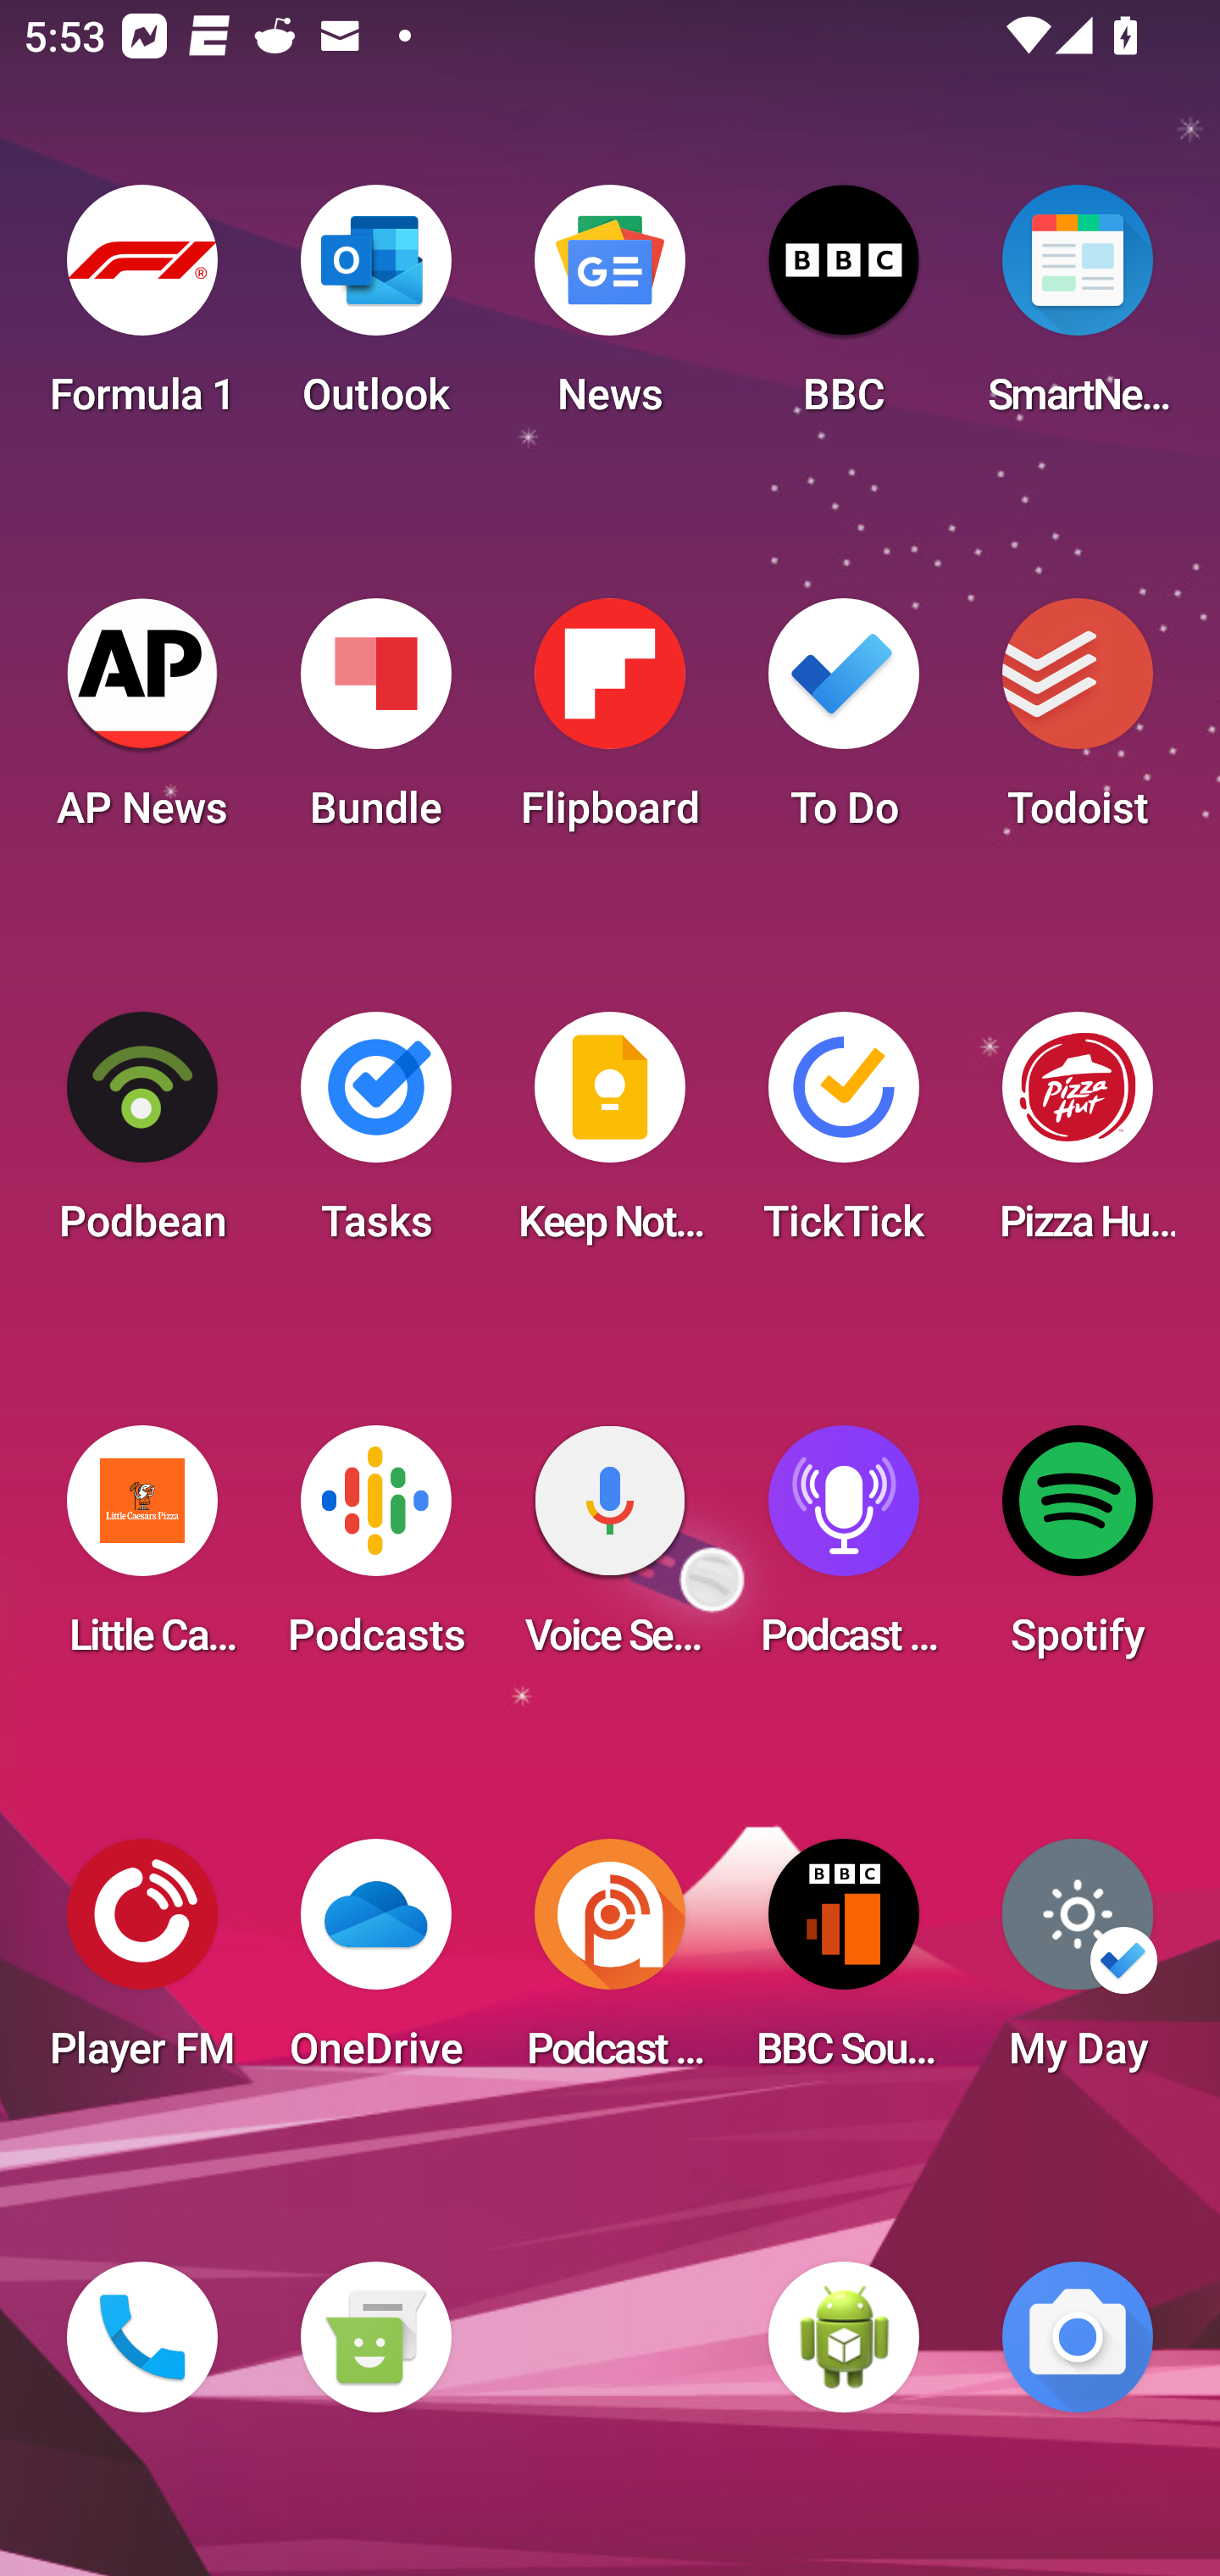 Image resolution: width=1220 pixels, height=2576 pixels. I want to click on WebView Browser Tester, so click(844, 2337).